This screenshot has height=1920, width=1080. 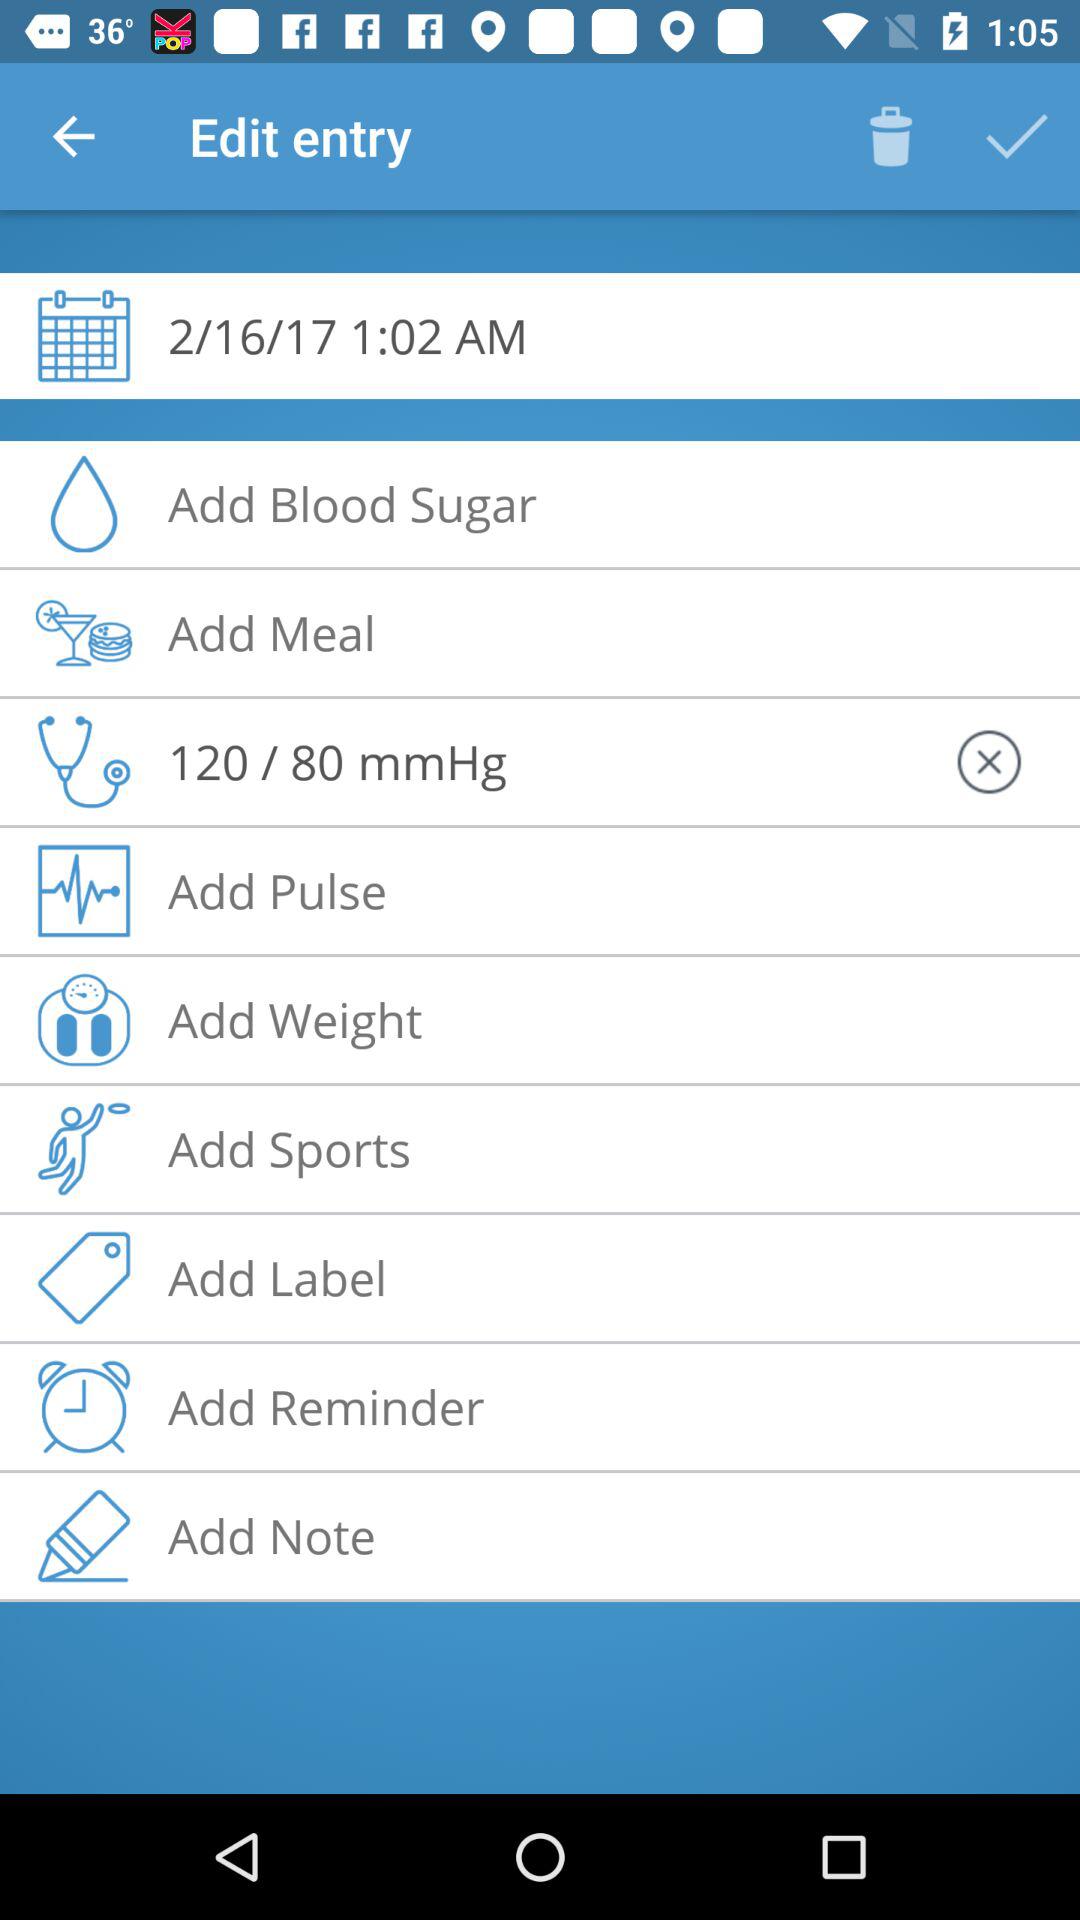 What do you see at coordinates (83, 1407) in the screenshot?
I see `click on the add remainder icon` at bounding box center [83, 1407].